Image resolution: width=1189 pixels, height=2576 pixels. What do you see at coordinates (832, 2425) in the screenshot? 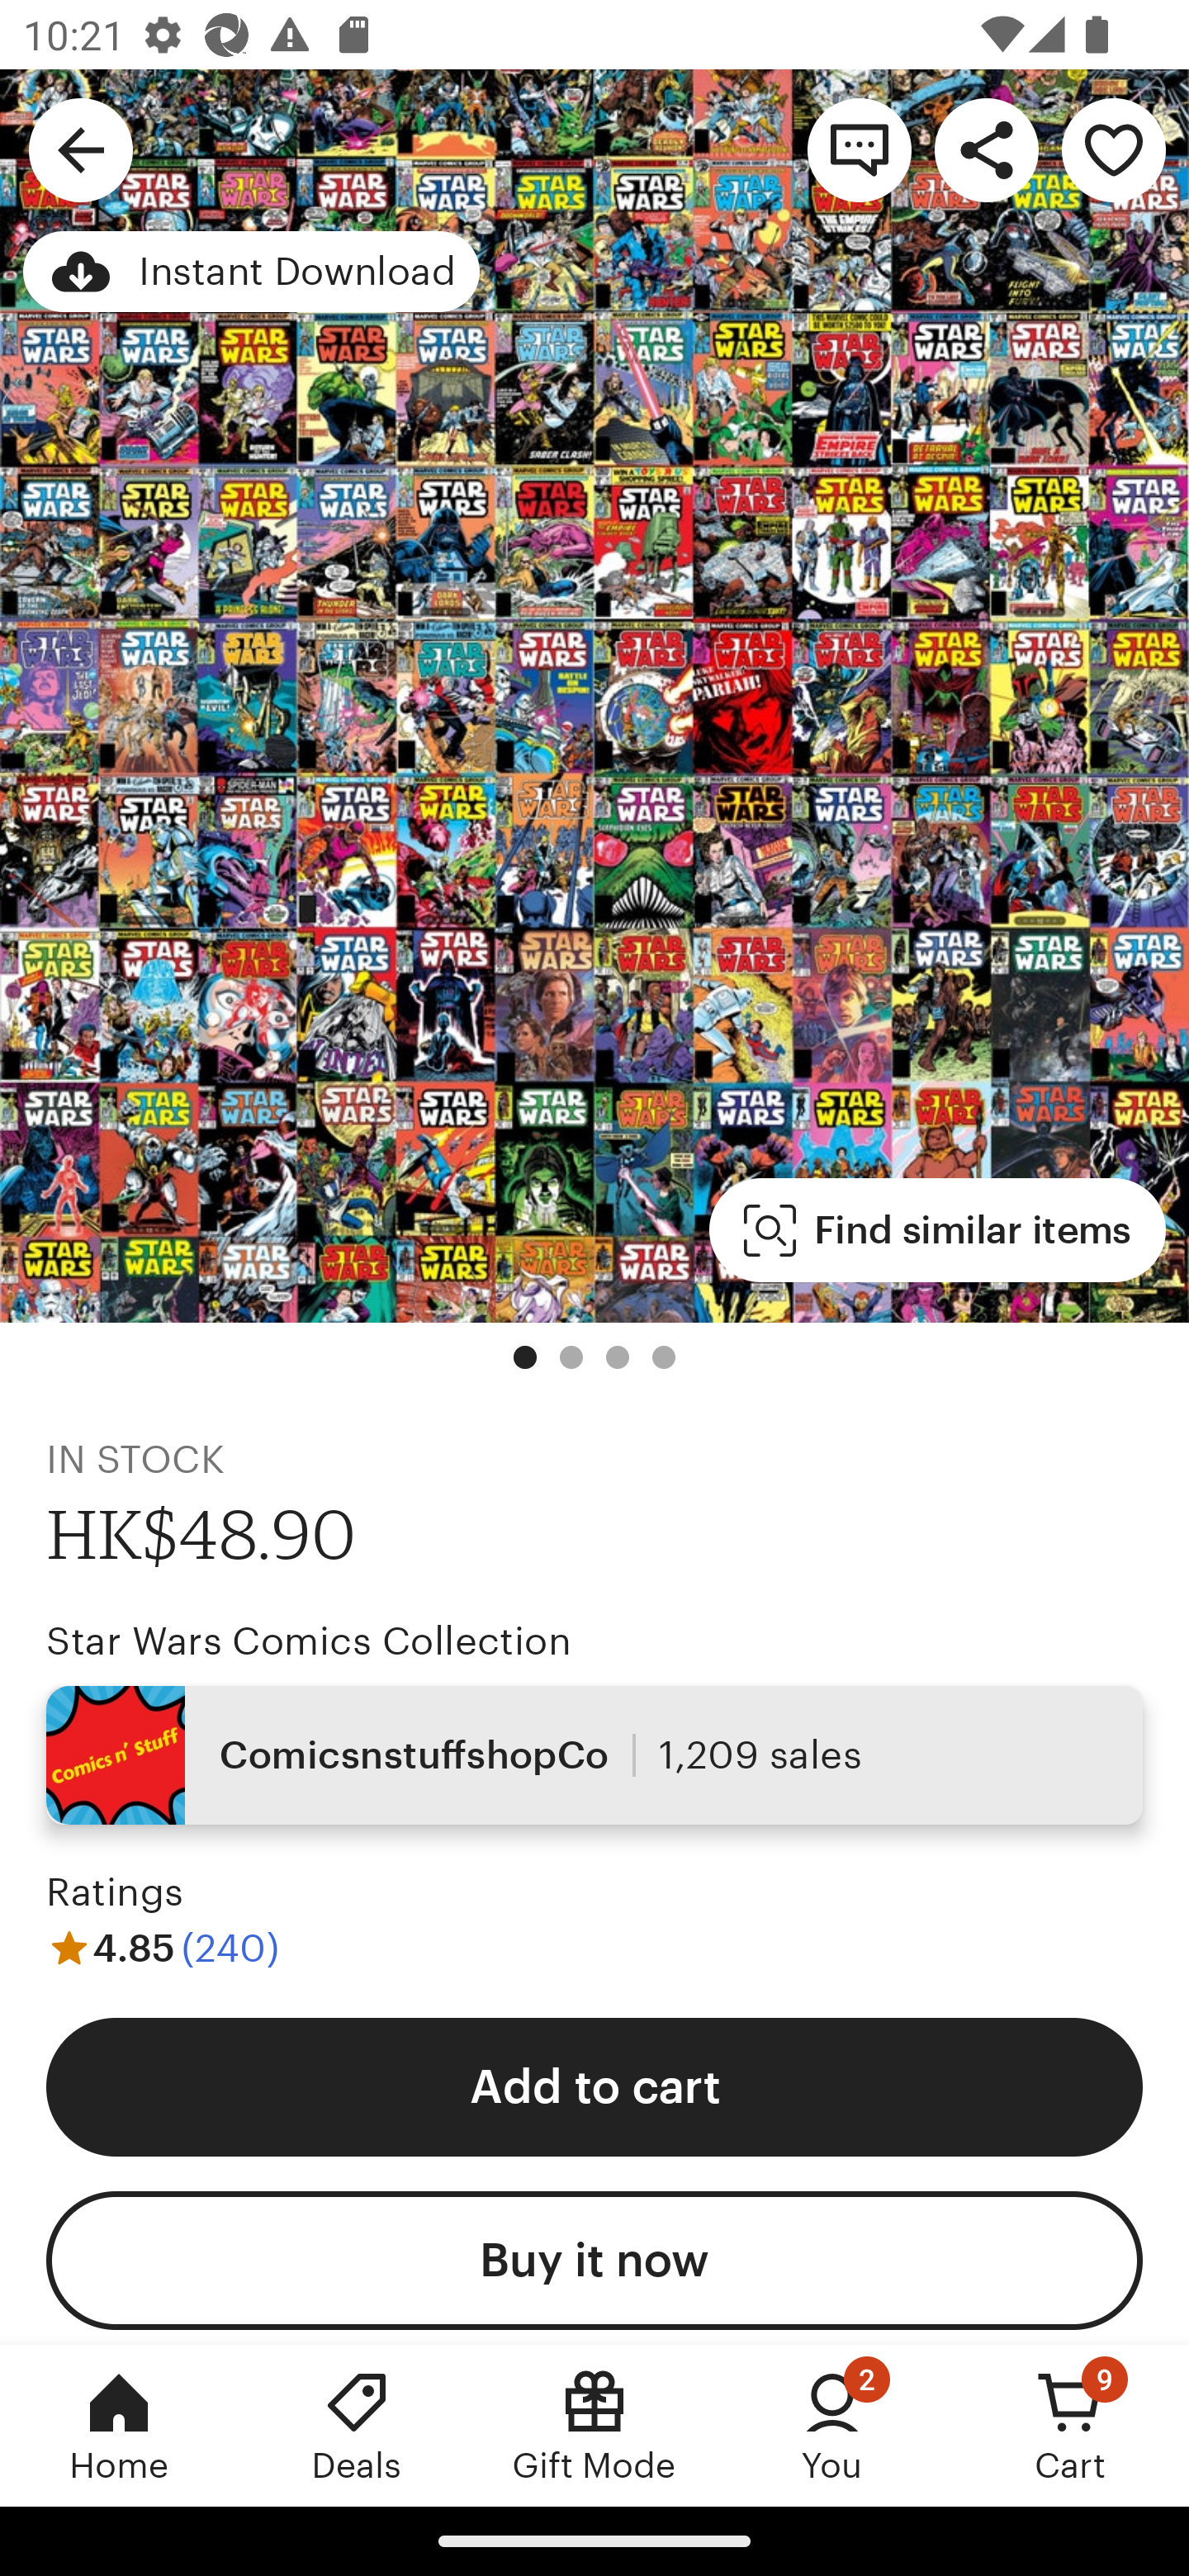
I see `You, 2 new notifications You` at bounding box center [832, 2425].